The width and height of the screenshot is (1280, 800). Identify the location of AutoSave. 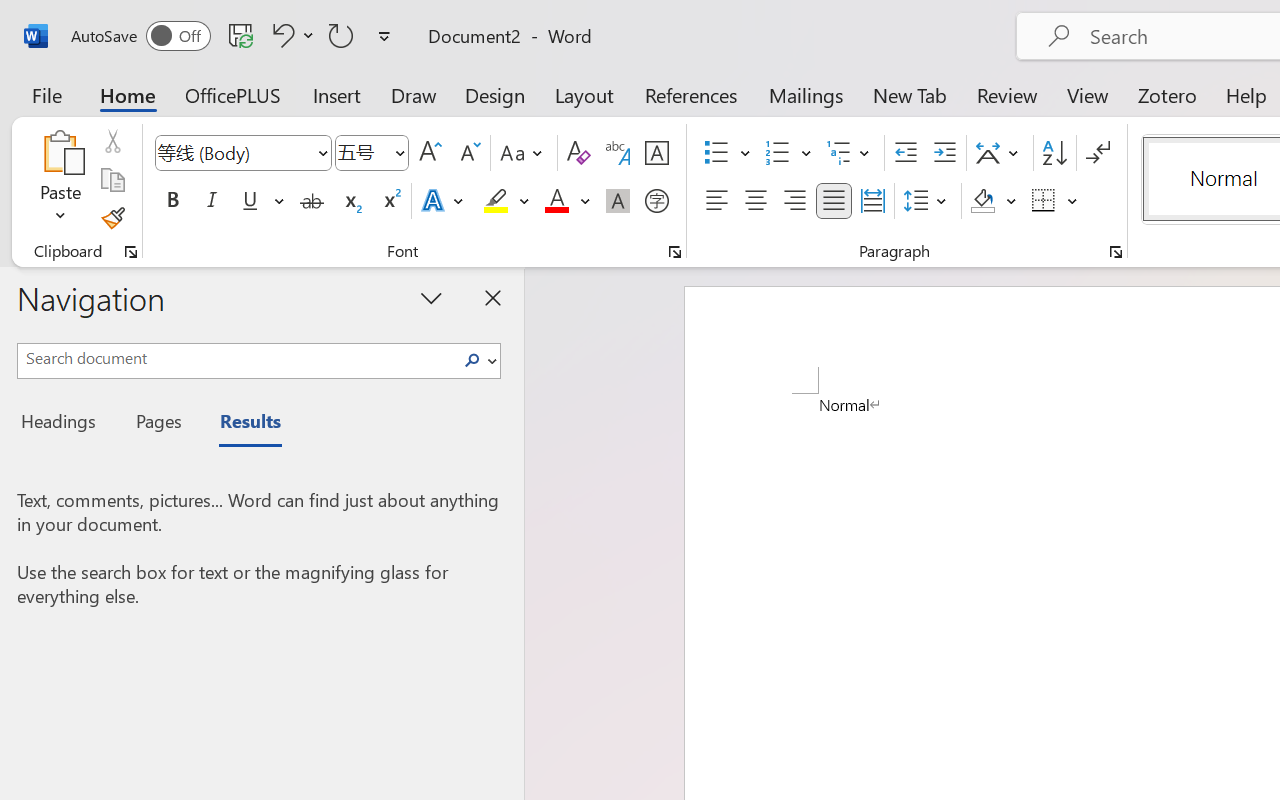
(140, 36).